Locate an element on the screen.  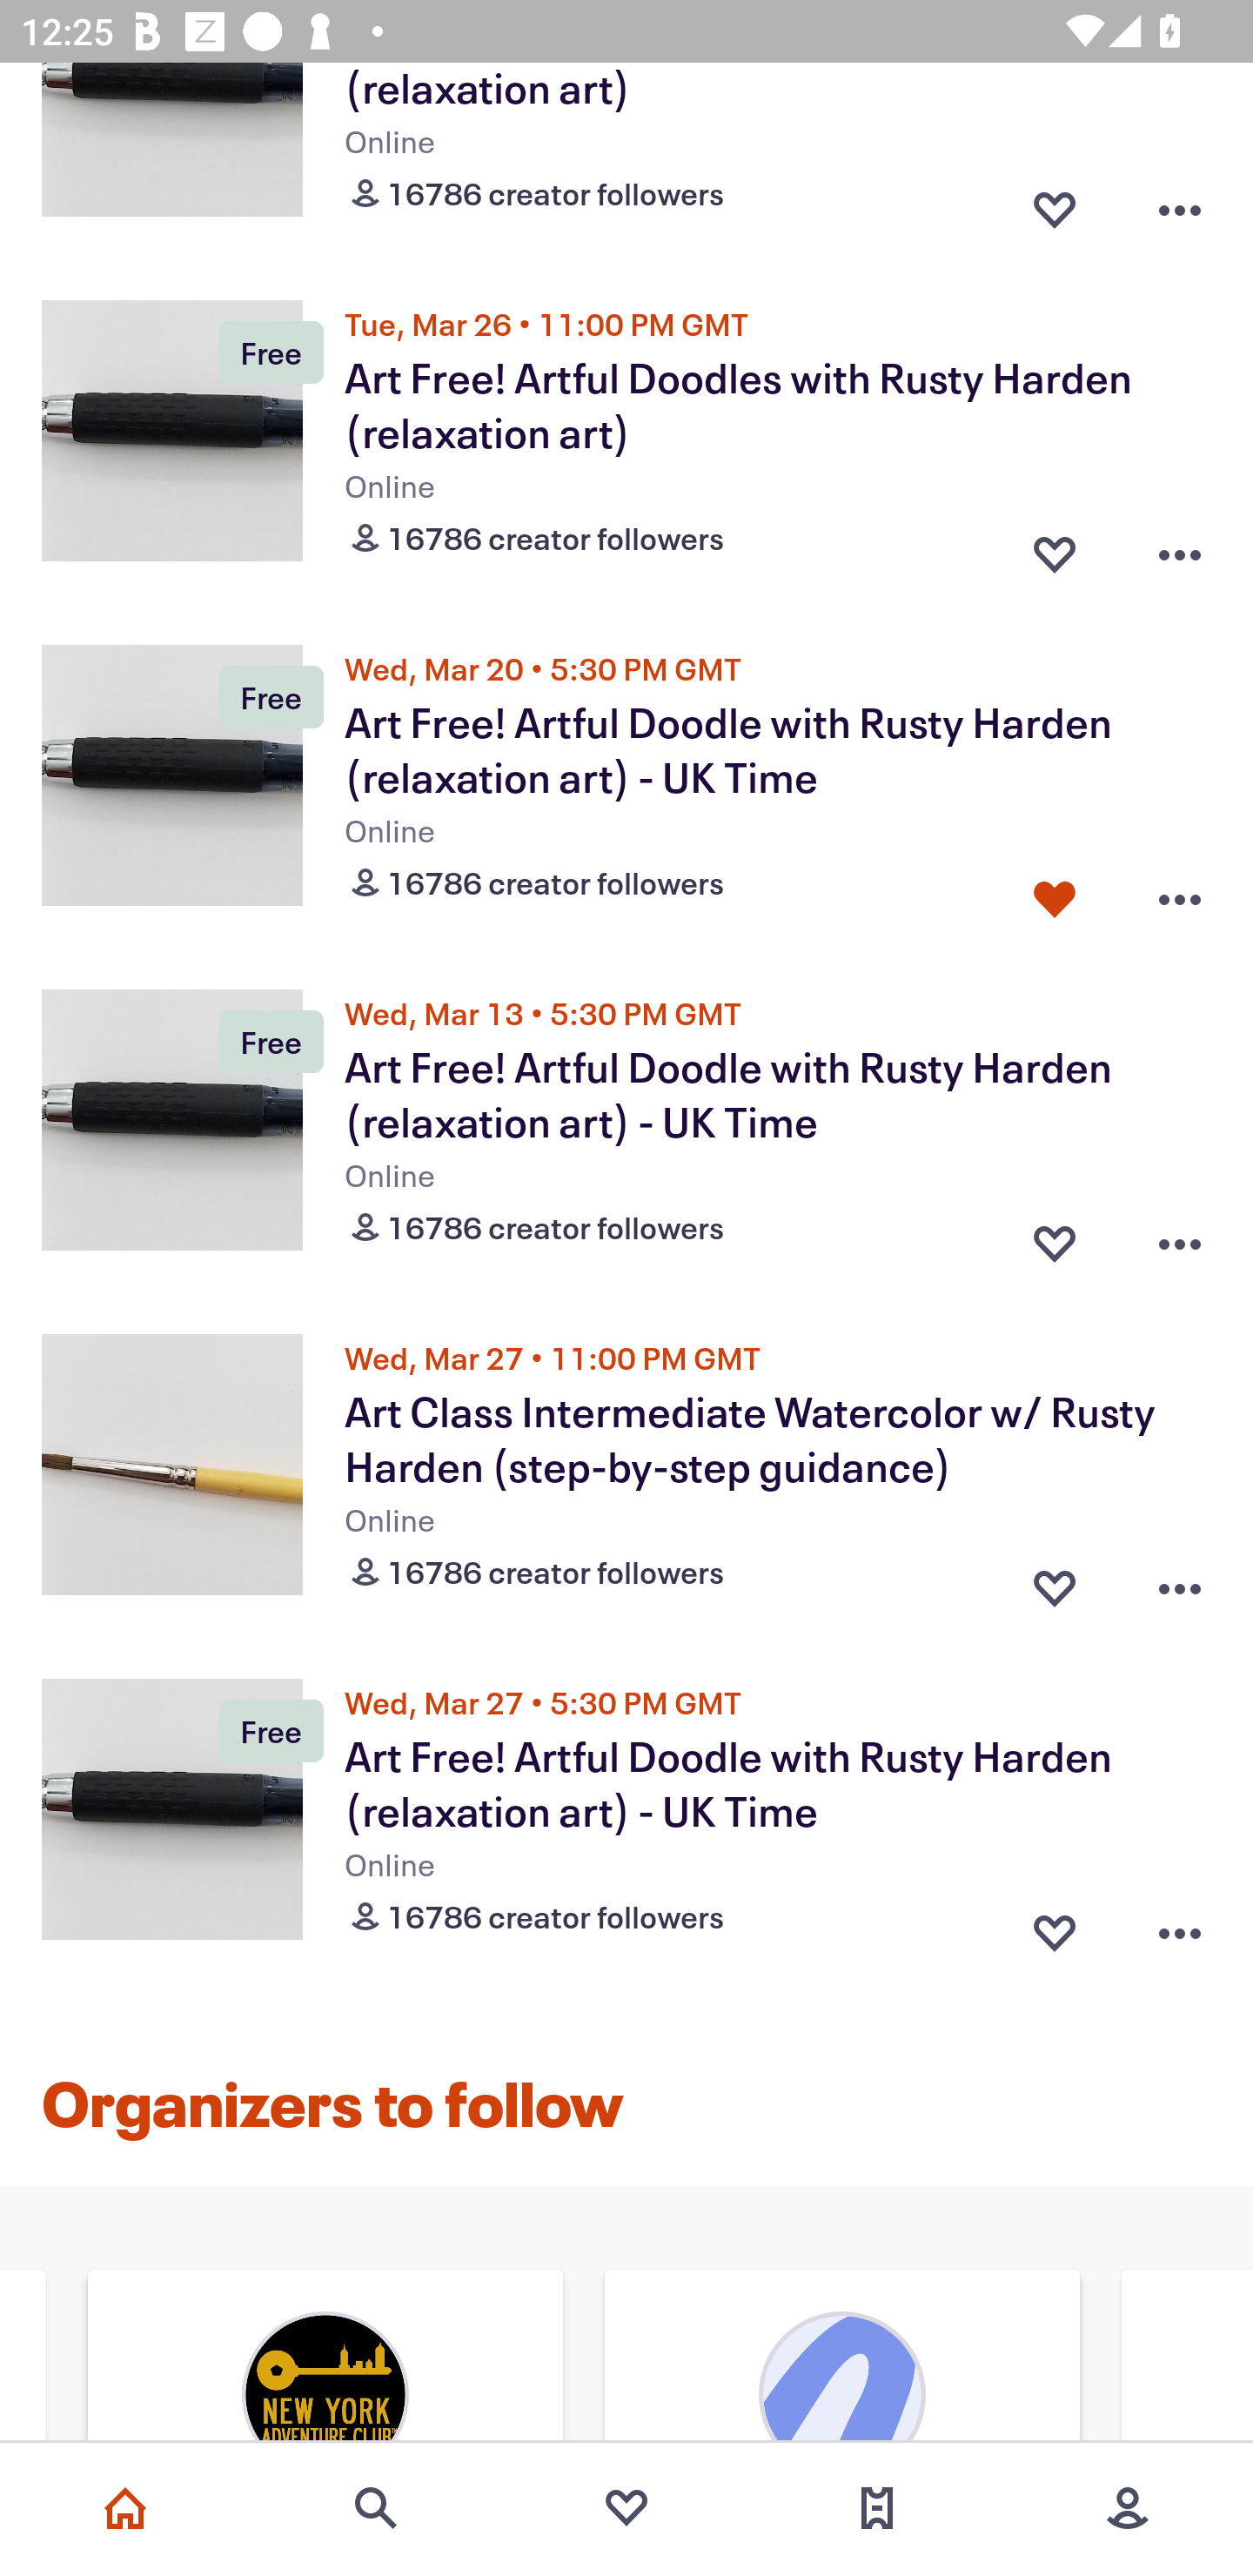
Favorite button is located at coordinates (1055, 1581).